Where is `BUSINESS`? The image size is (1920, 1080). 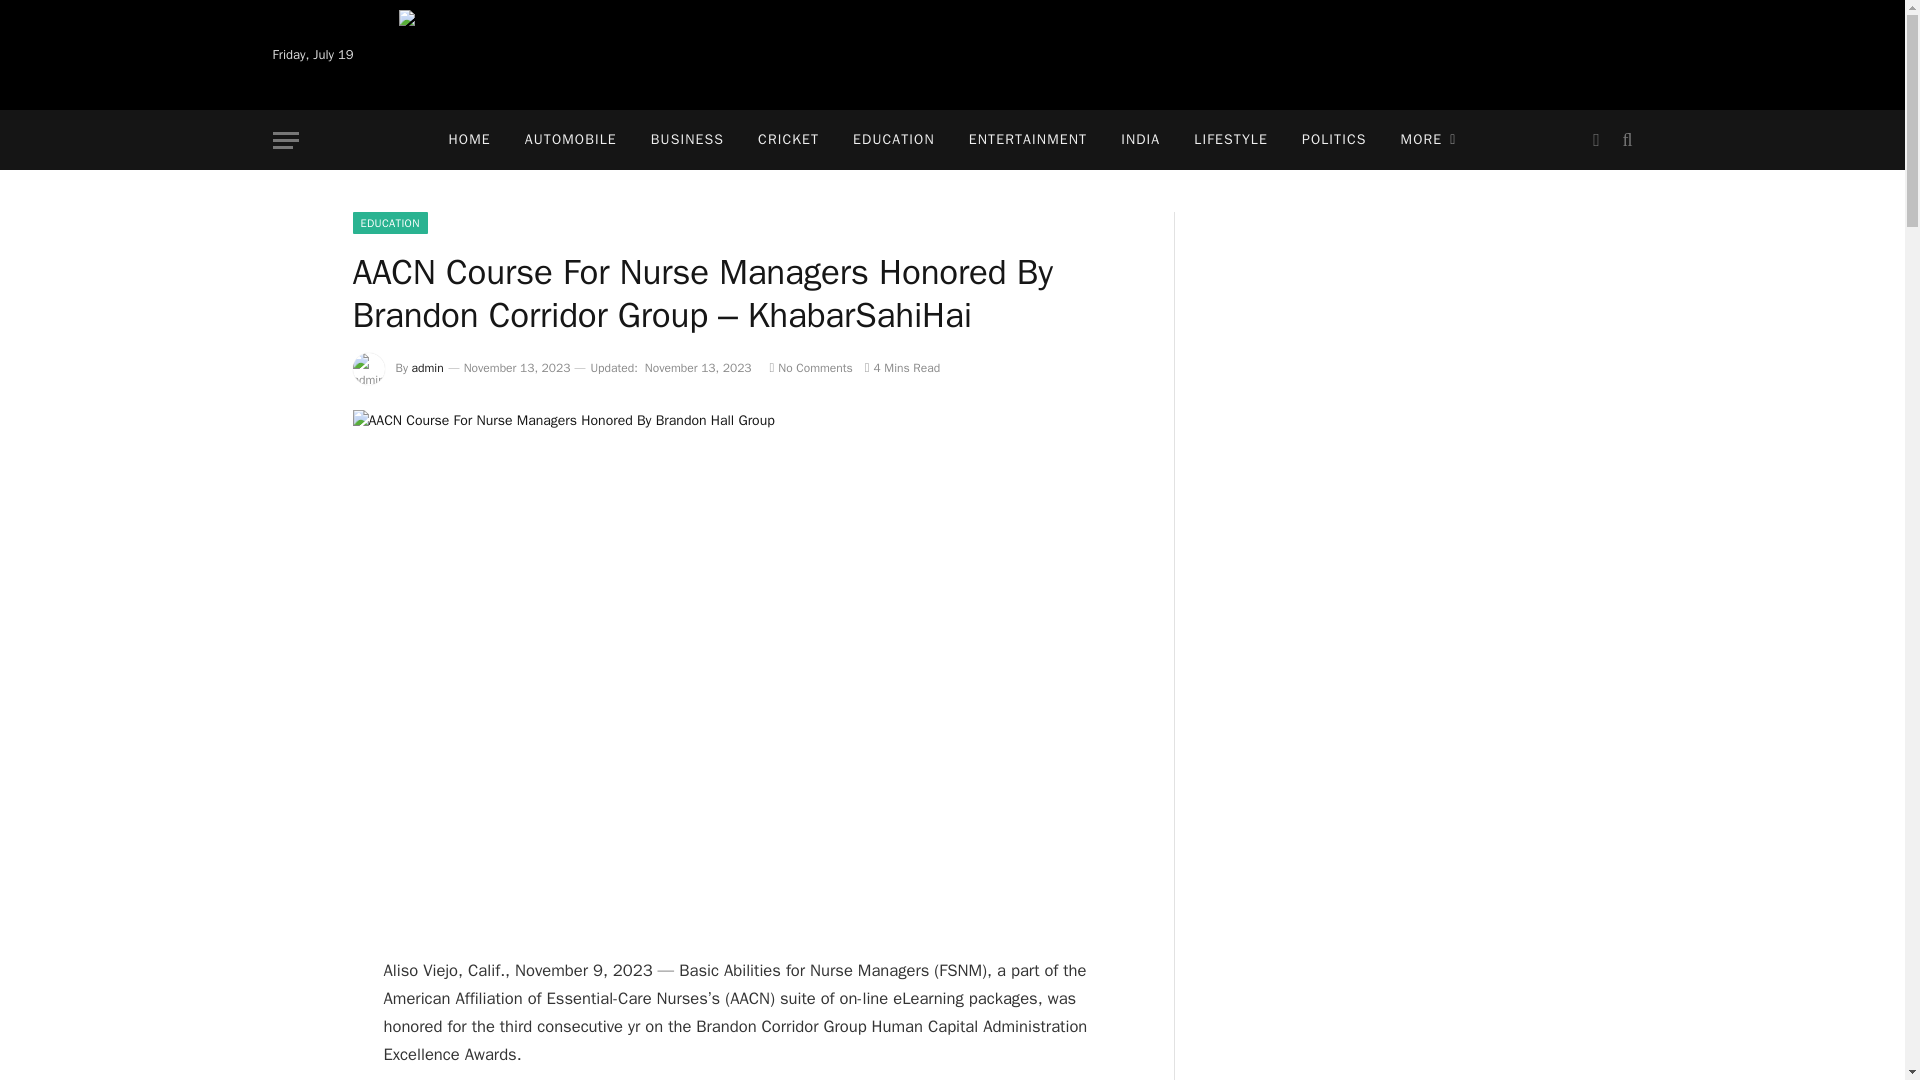
BUSINESS is located at coordinates (687, 140).